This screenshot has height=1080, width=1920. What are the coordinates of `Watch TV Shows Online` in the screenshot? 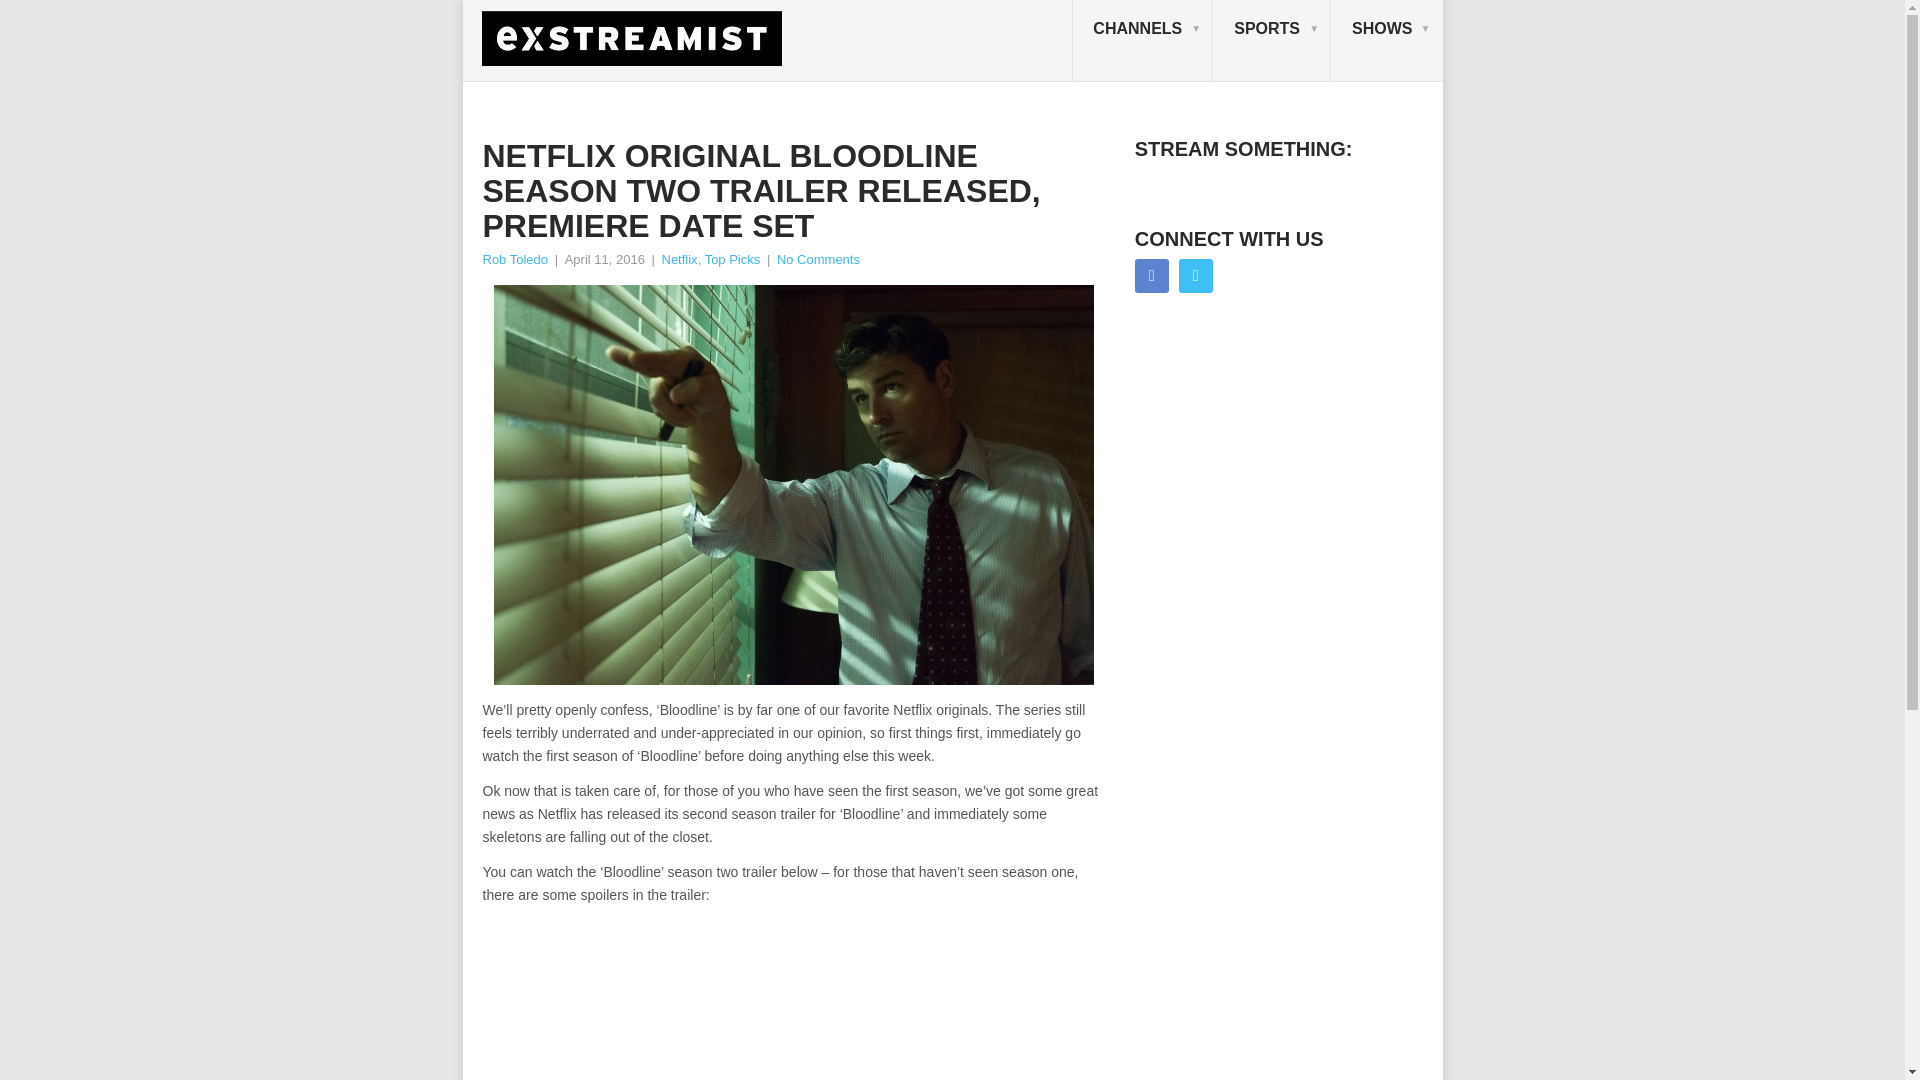 It's located at (1386, 41).